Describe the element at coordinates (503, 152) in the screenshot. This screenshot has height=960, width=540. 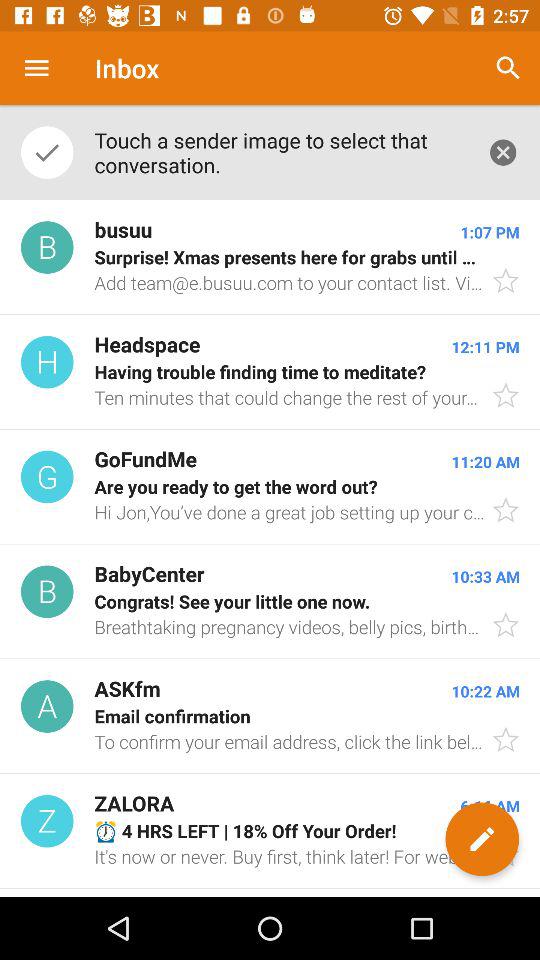
I see `launch icon next to the touch a sender item` at that location.